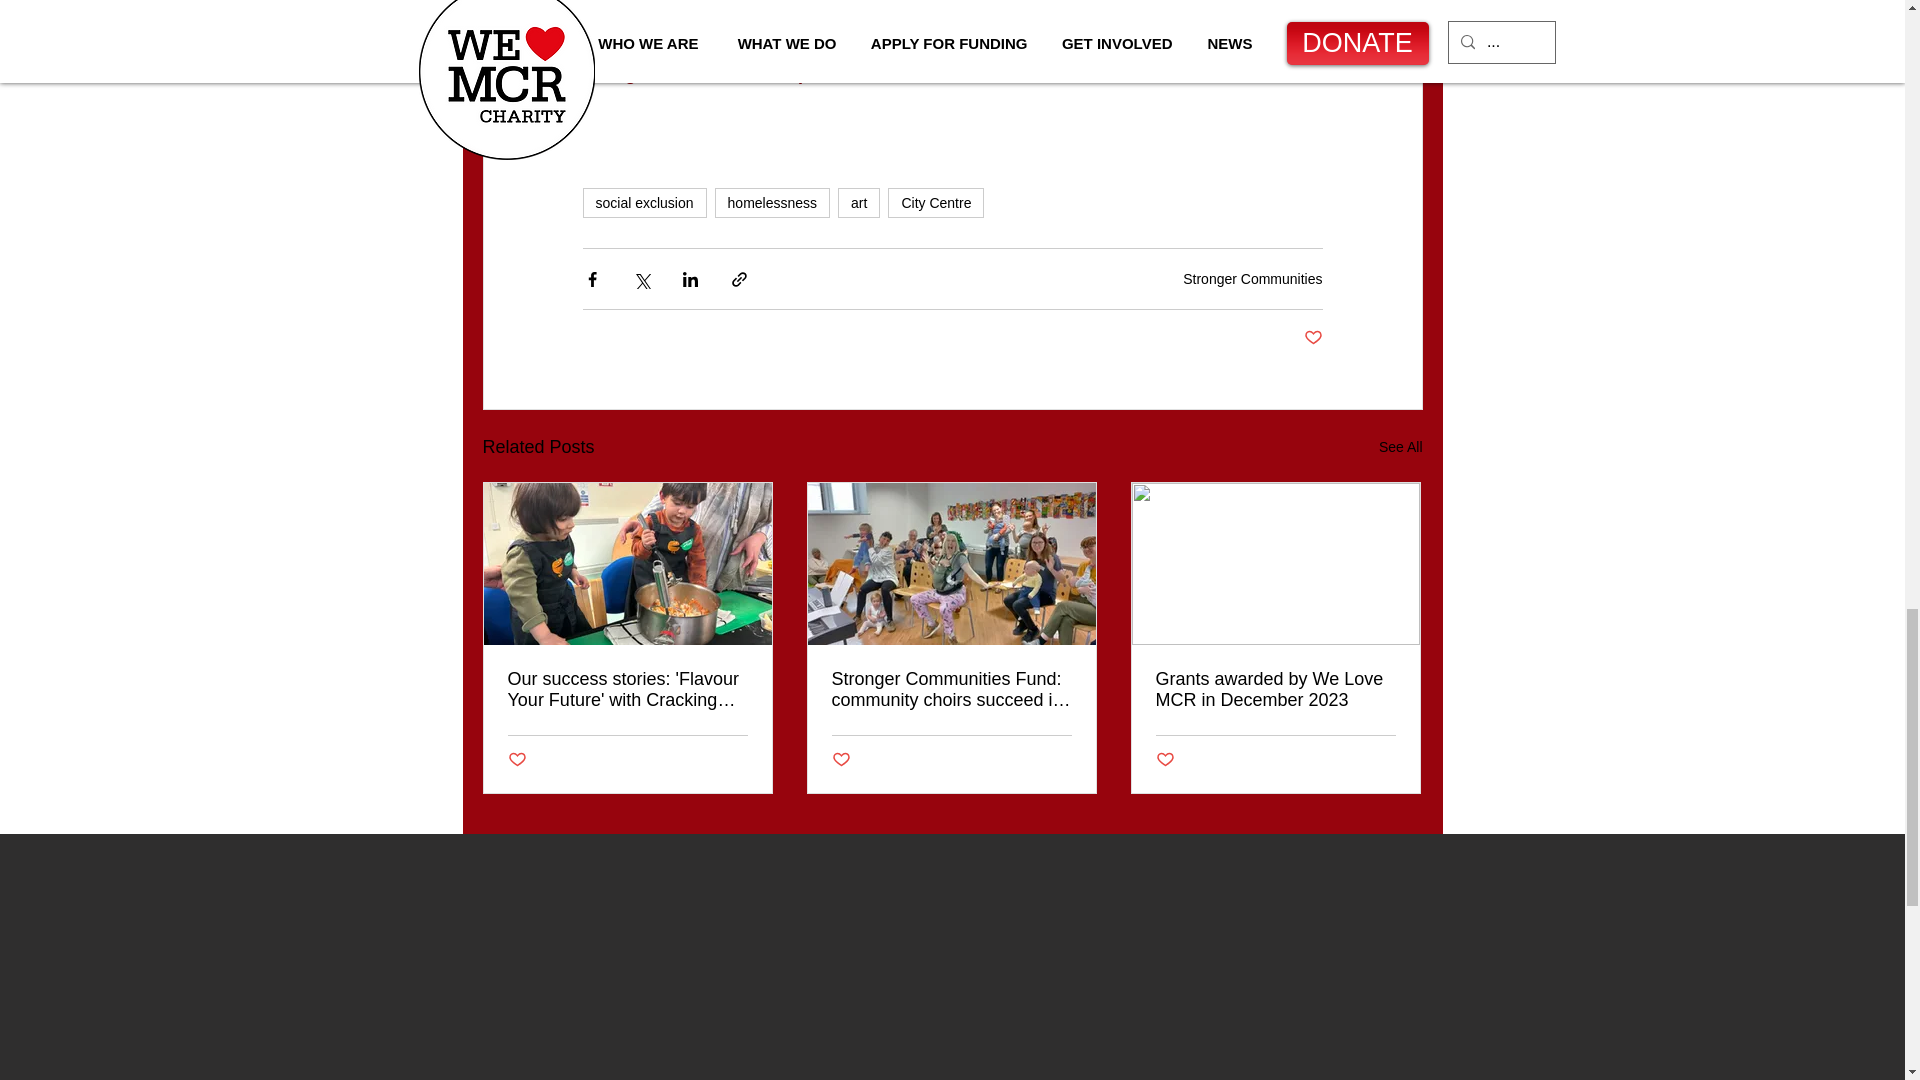 This screenshot has width=1920, height=1080. Describe the element at coordinates (784, 20) in the screenshot. I see `mcrstreetpoem.com` at that location.